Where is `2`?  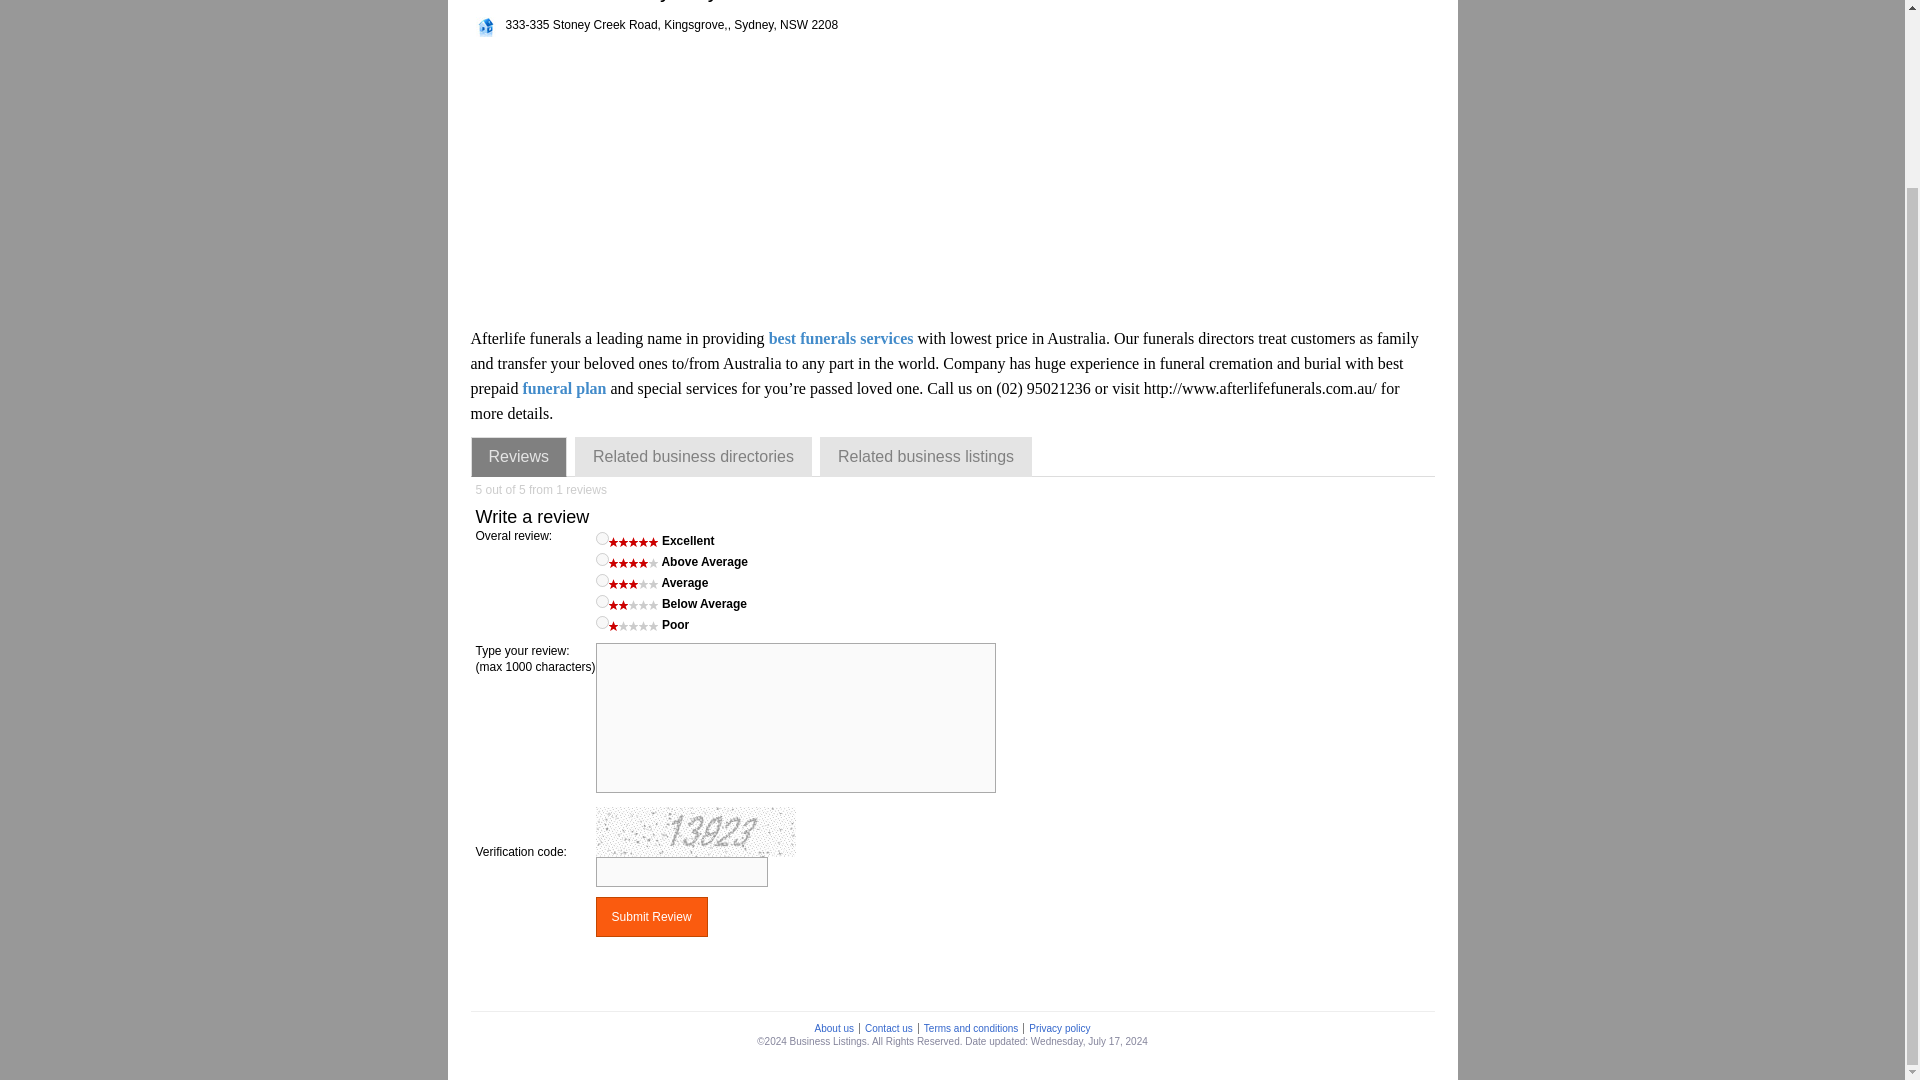 2 is located at coordinates (602, 602).